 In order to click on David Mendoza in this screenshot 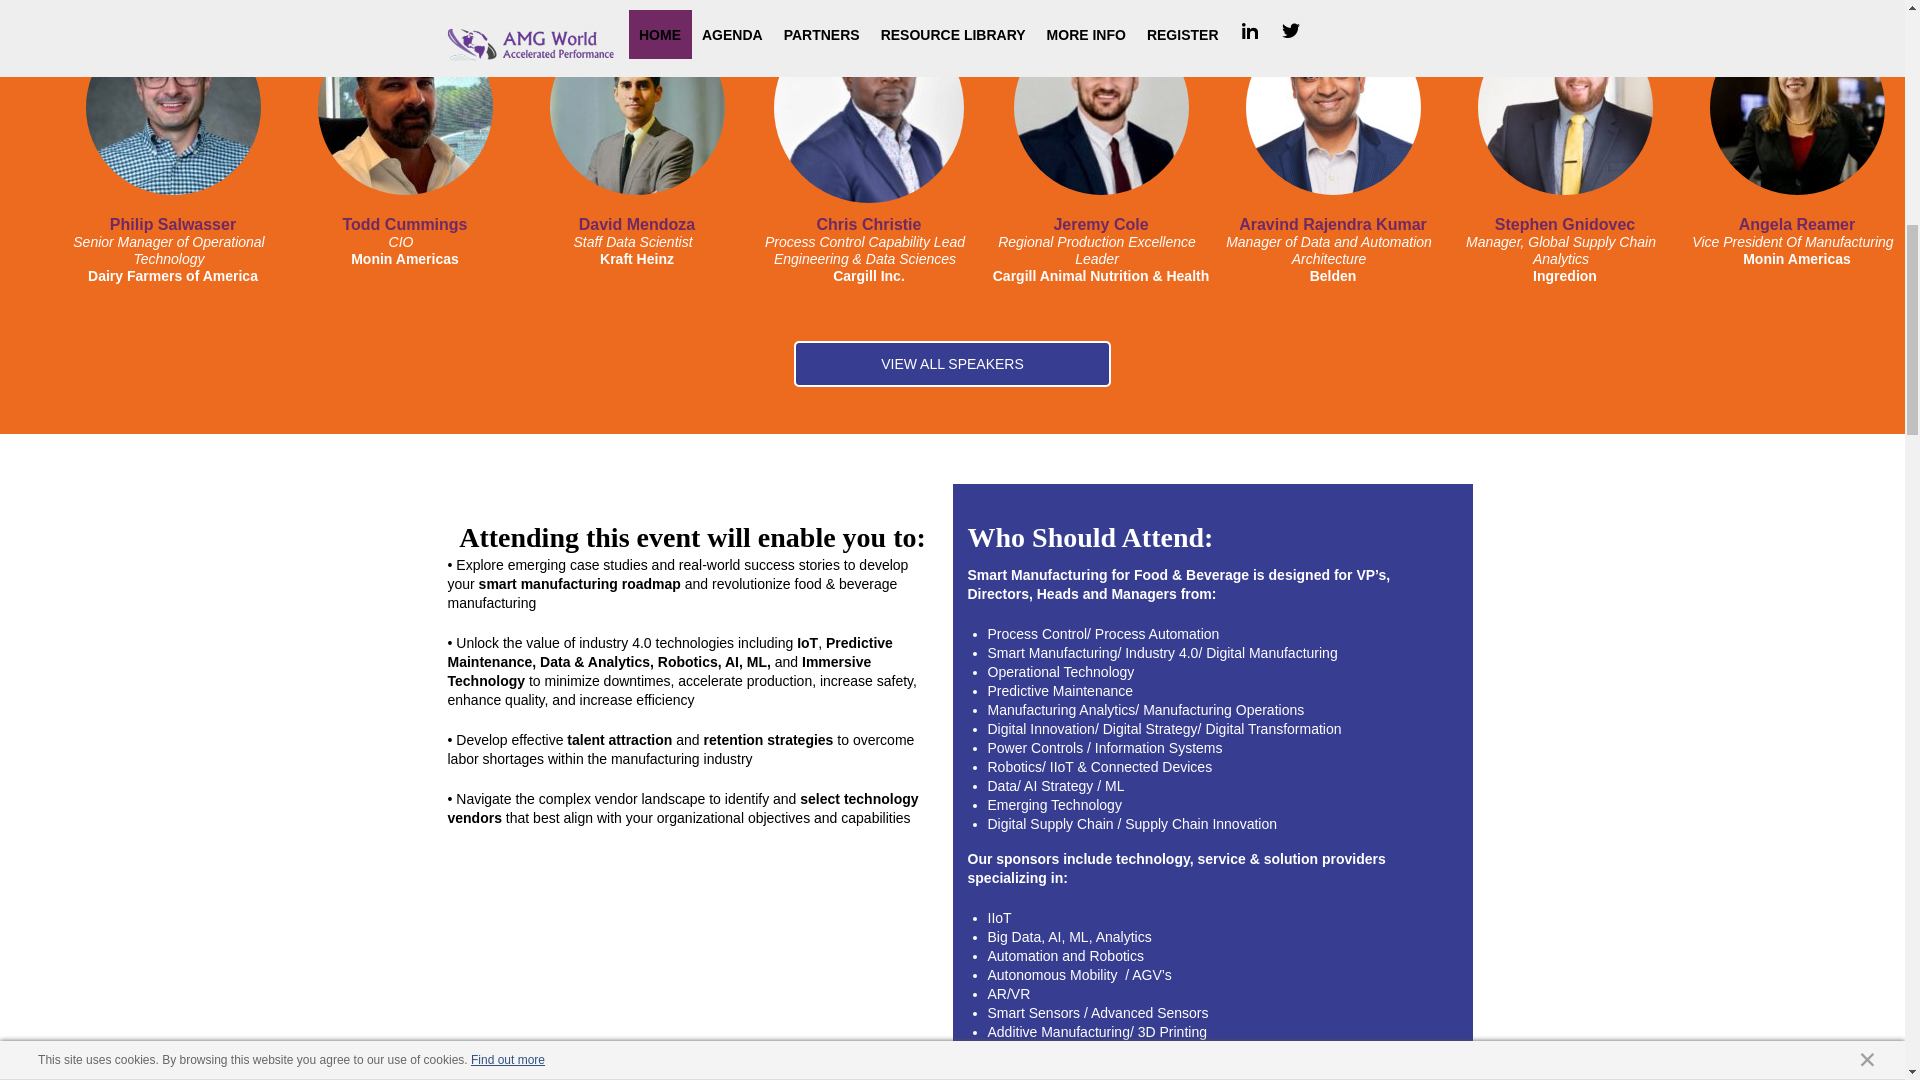, I will do `click(637, 224)`.